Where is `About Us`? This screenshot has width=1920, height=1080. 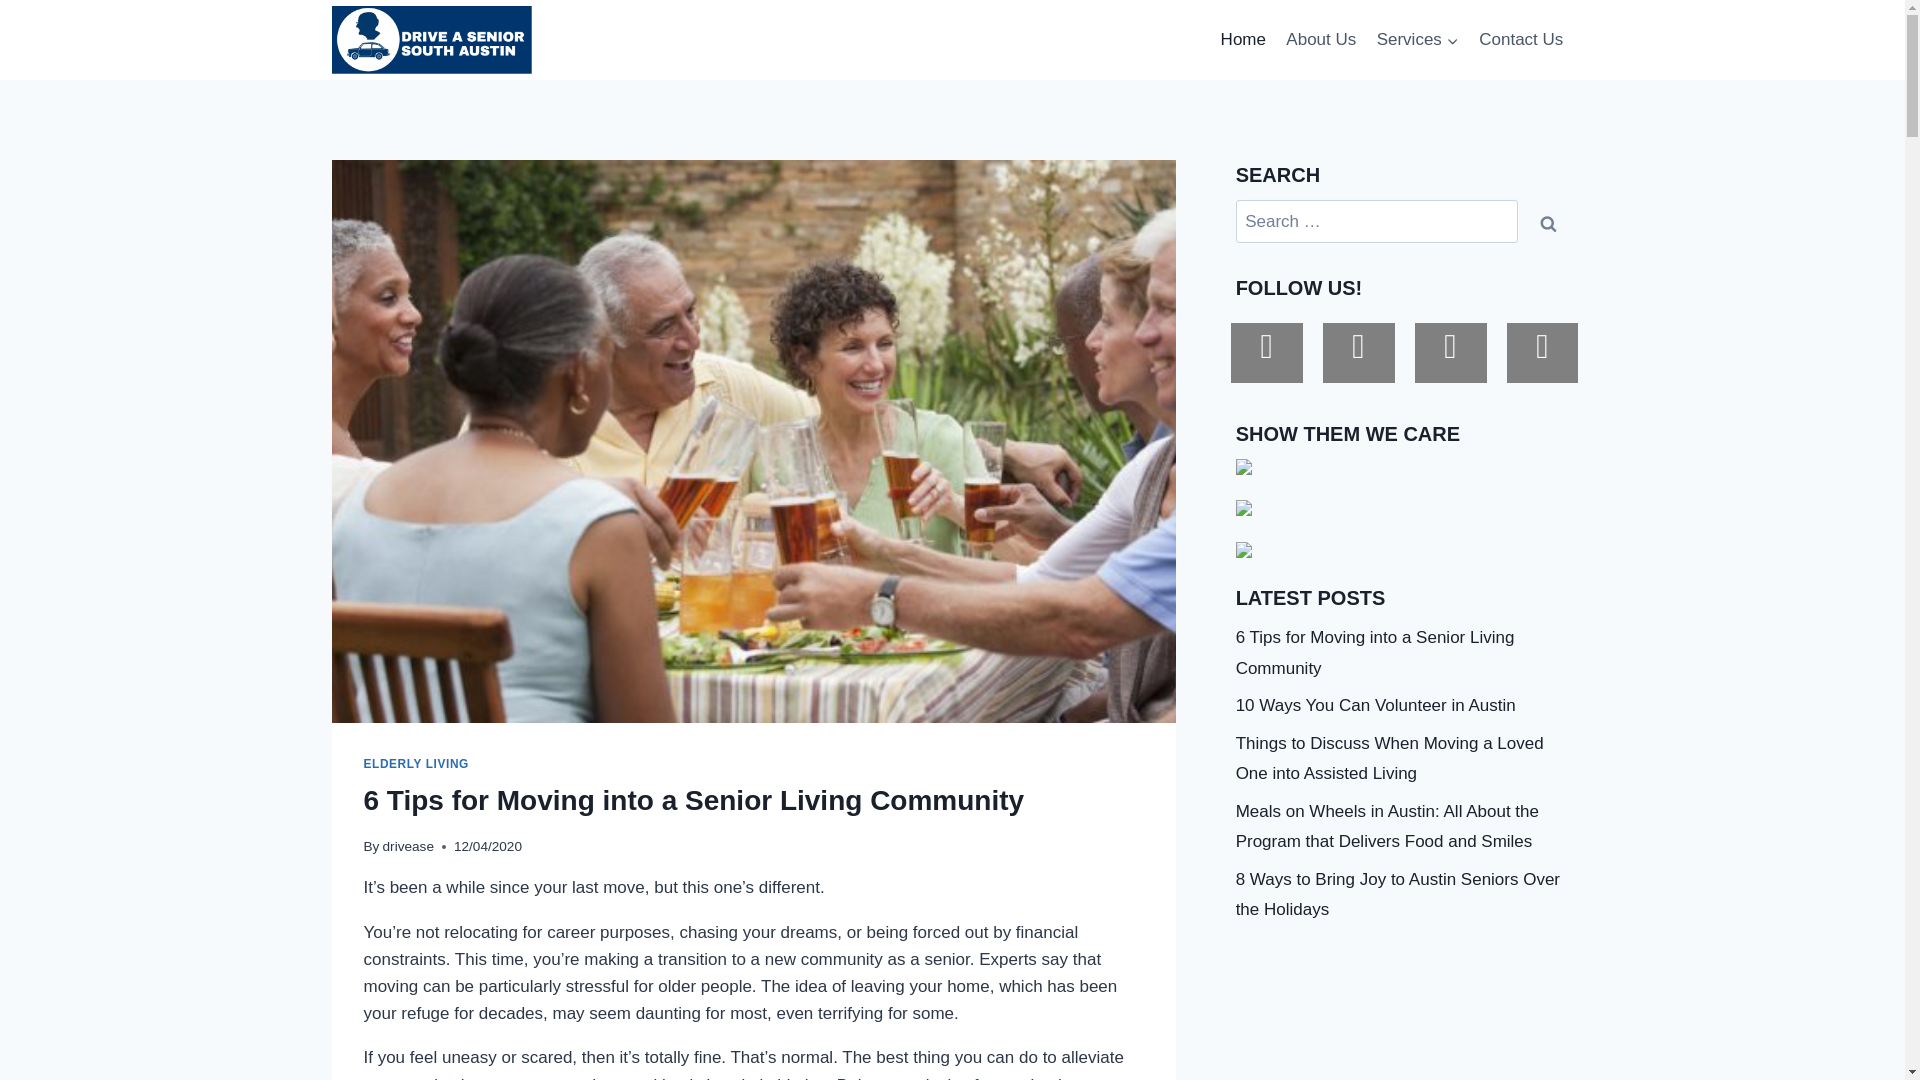
About Us is located at coordinates (1320, 40).